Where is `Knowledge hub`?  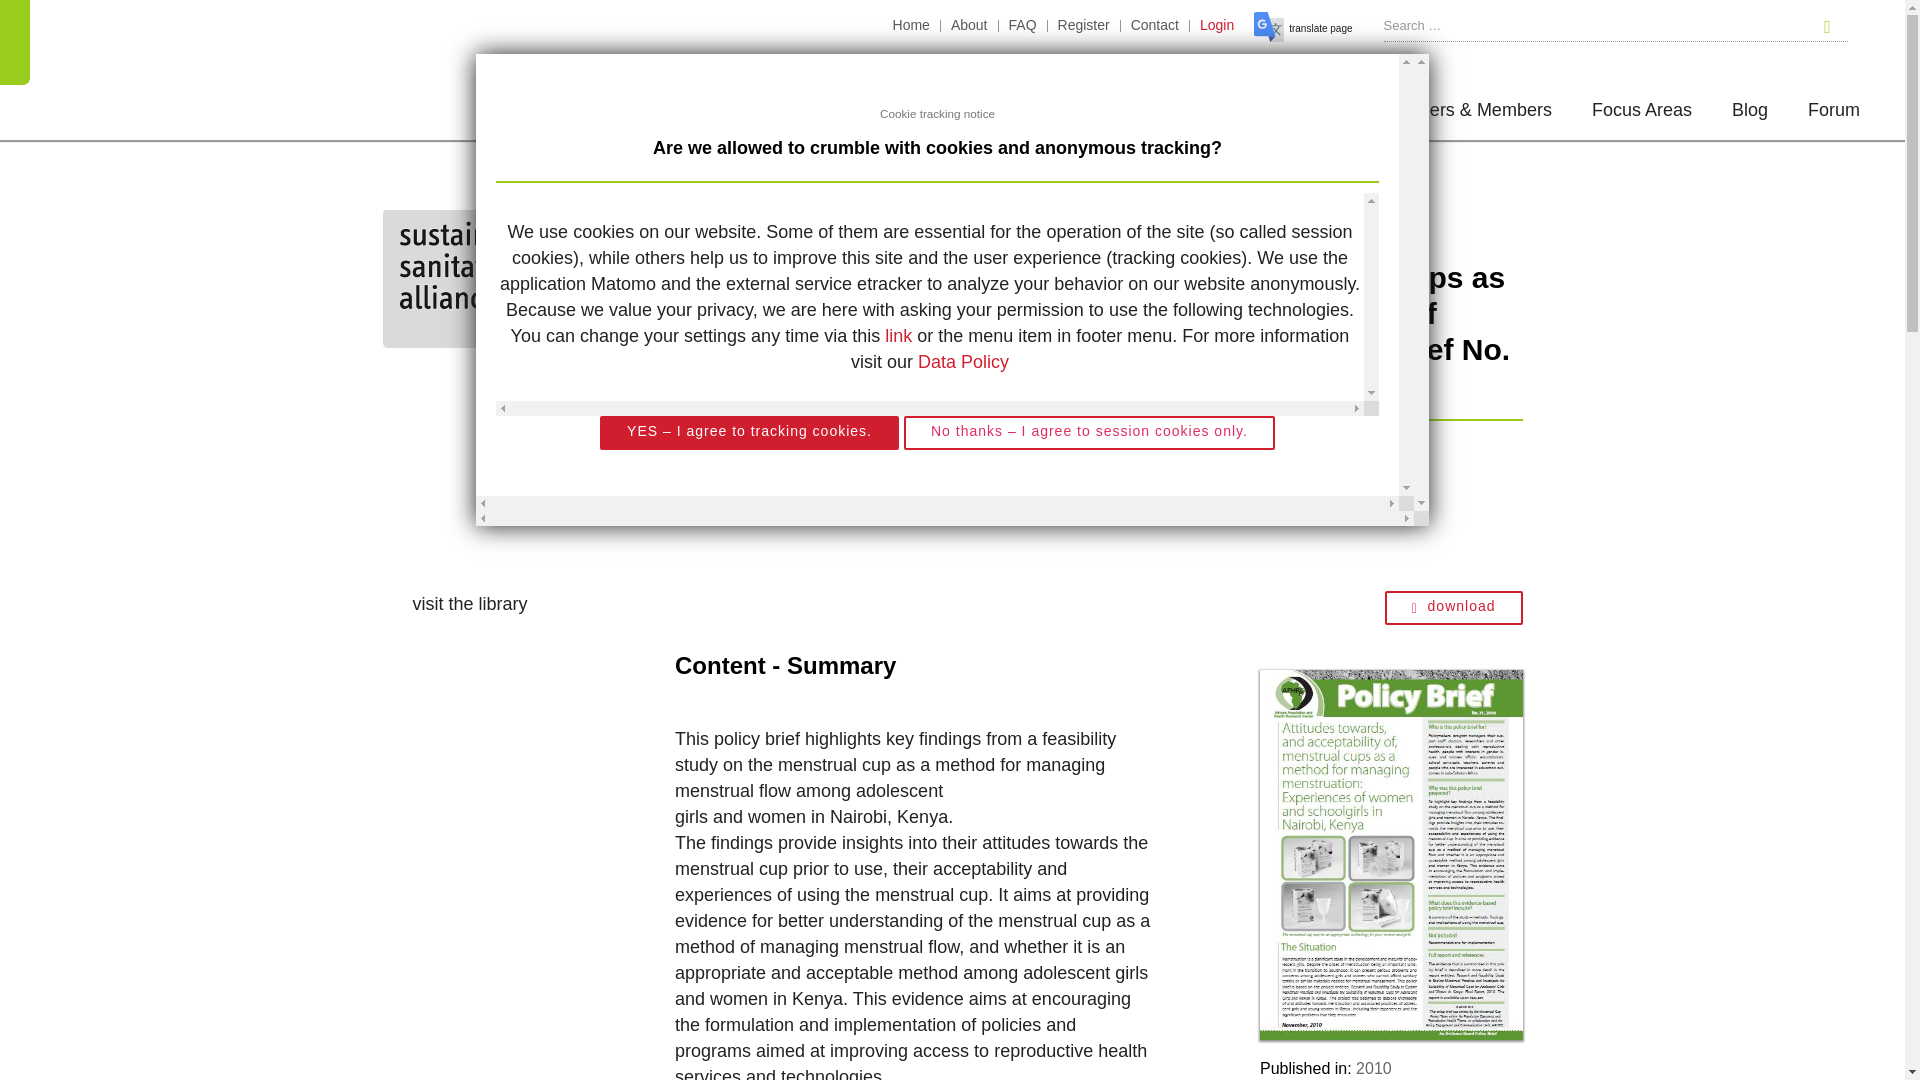
Knowledge hub is located at coordinates (838, 222).